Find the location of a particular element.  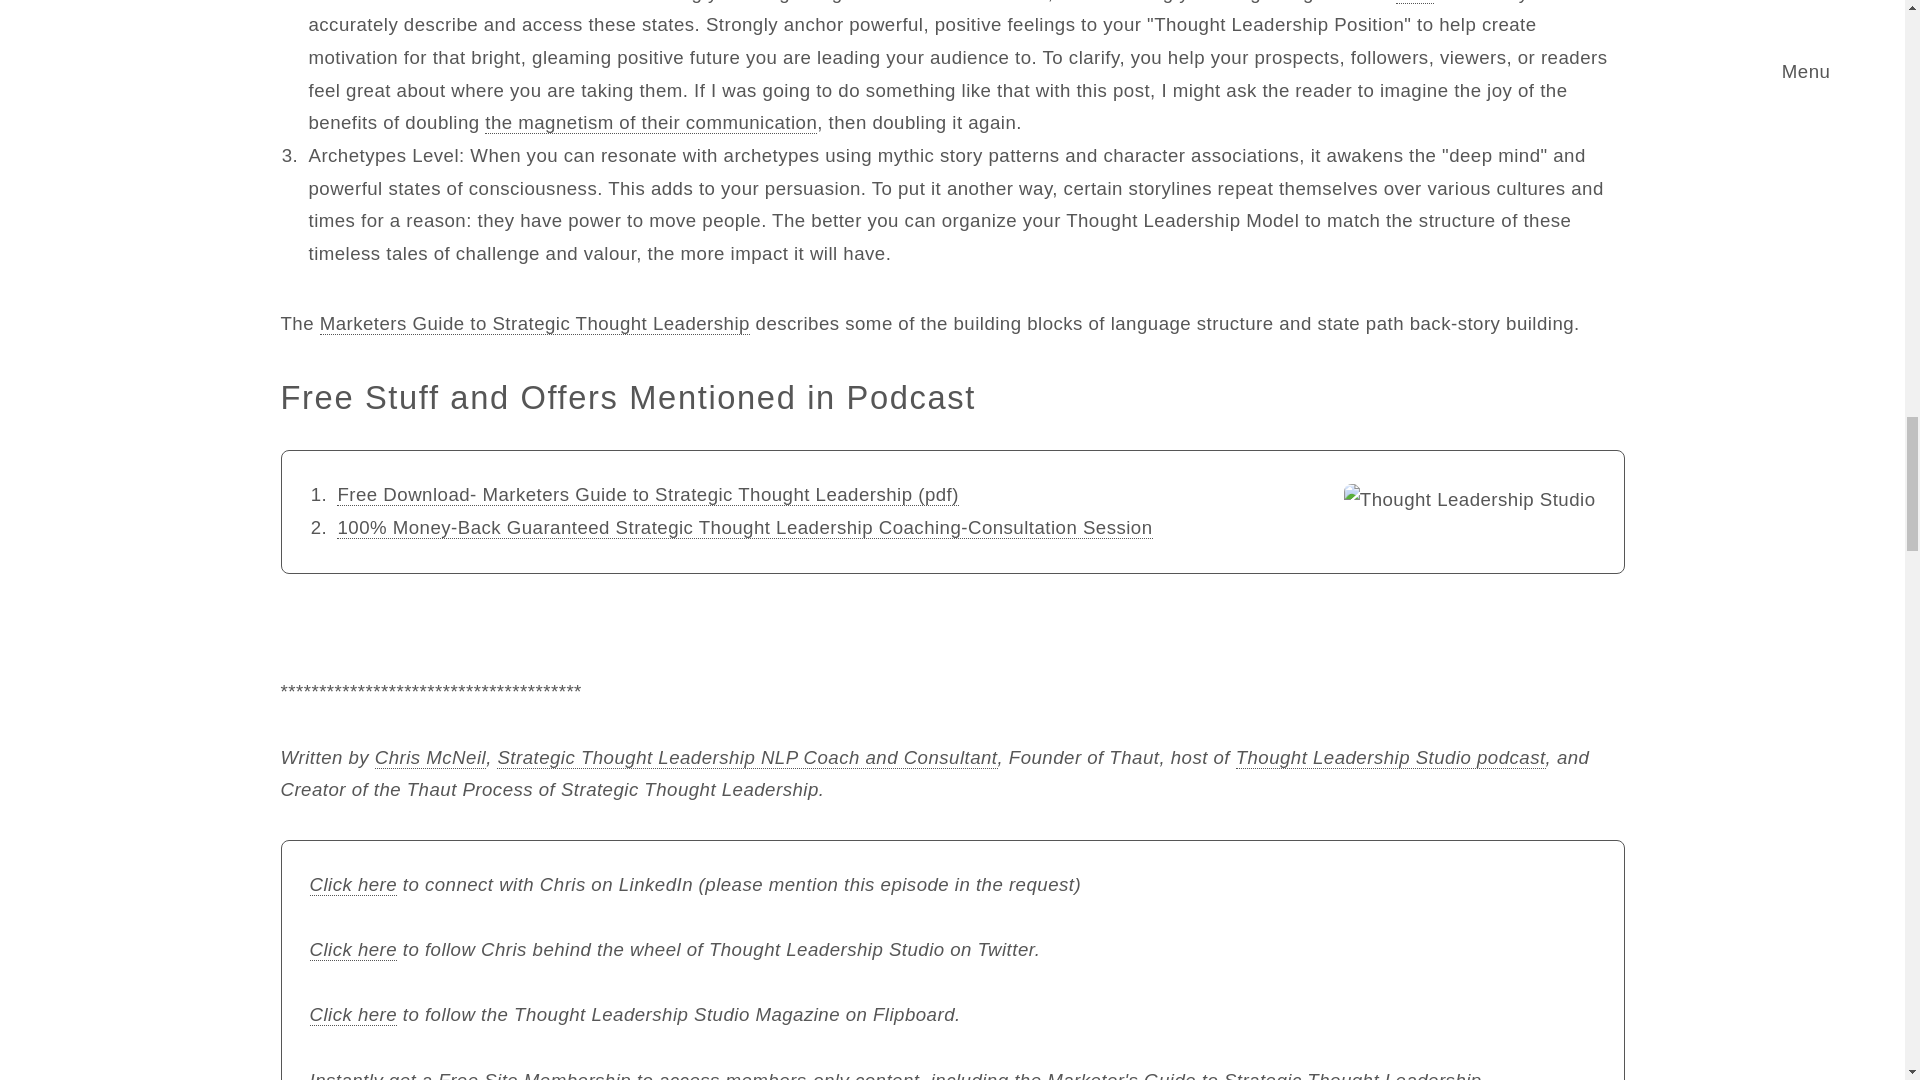

Strategic Thought Leadership NLP Coach and Consultant is located at coordinates (746, 758).